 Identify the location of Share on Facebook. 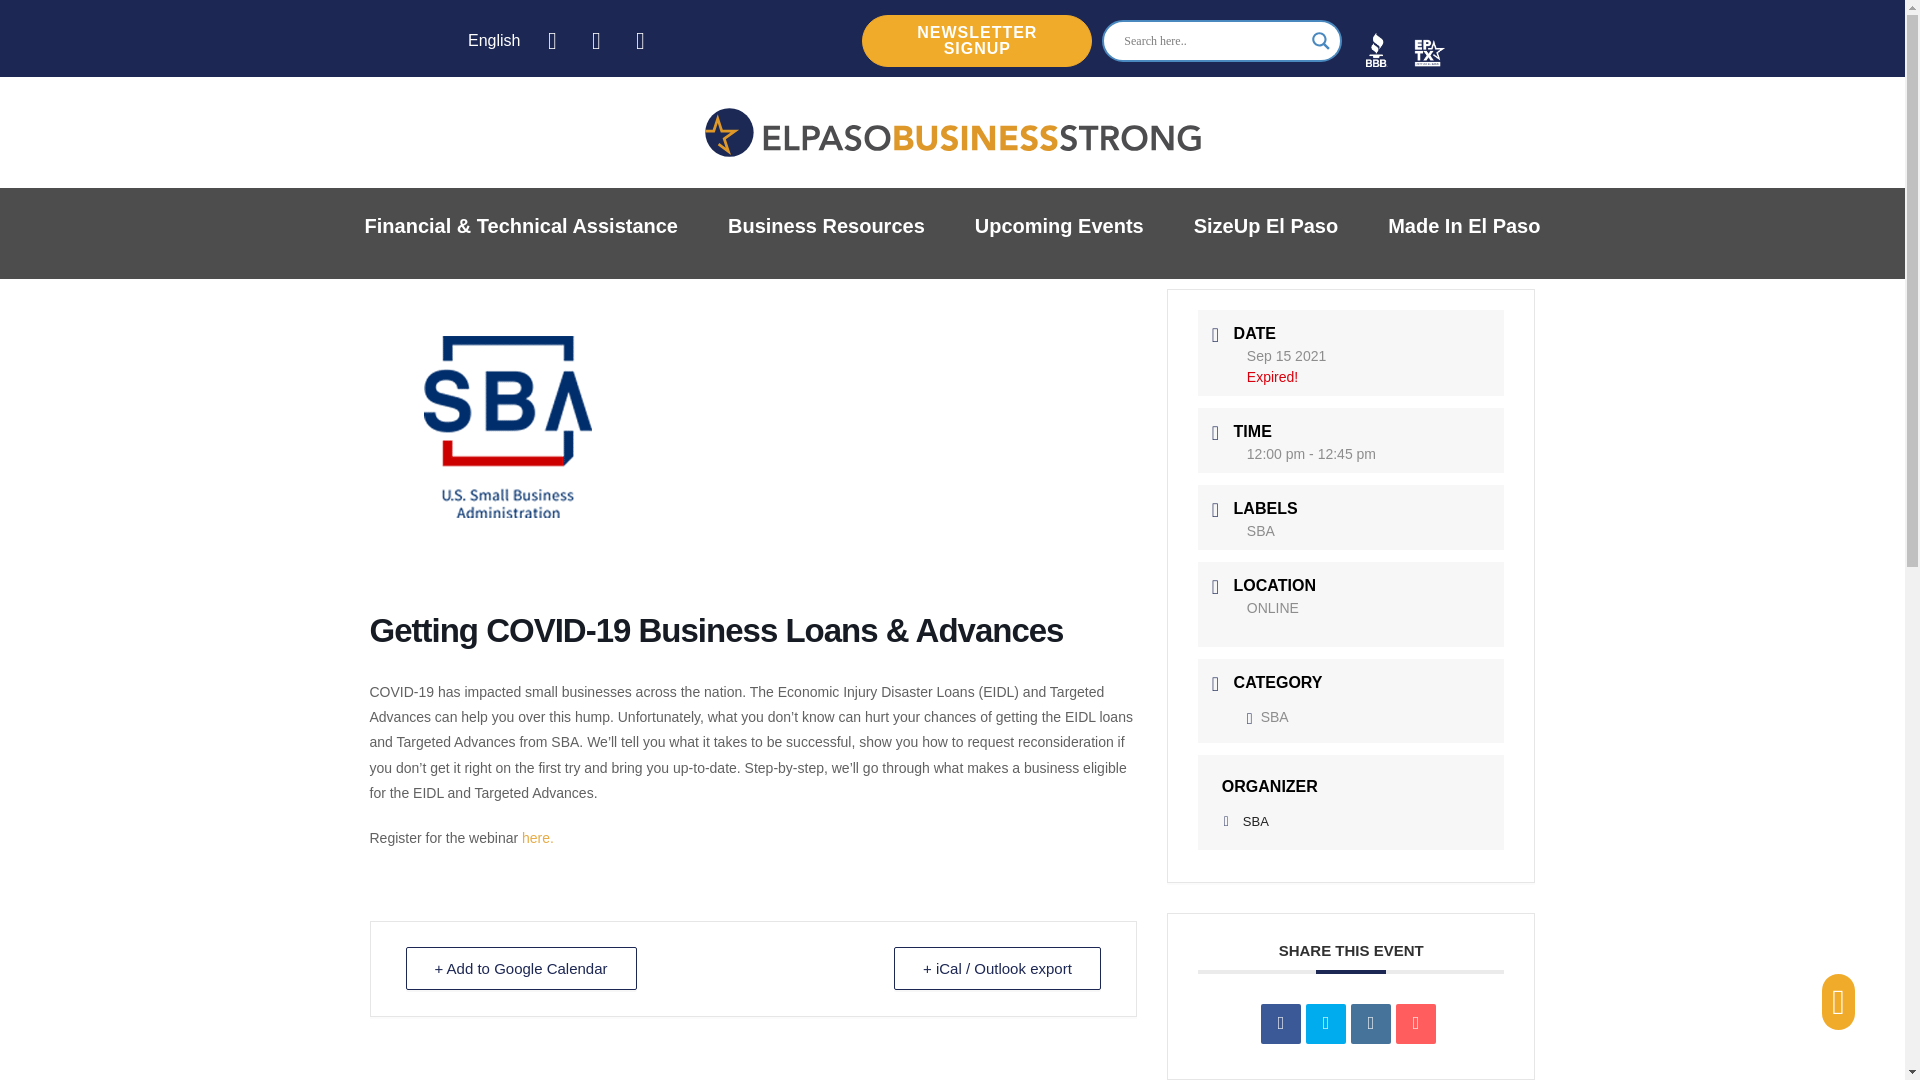
(1281, 1024).